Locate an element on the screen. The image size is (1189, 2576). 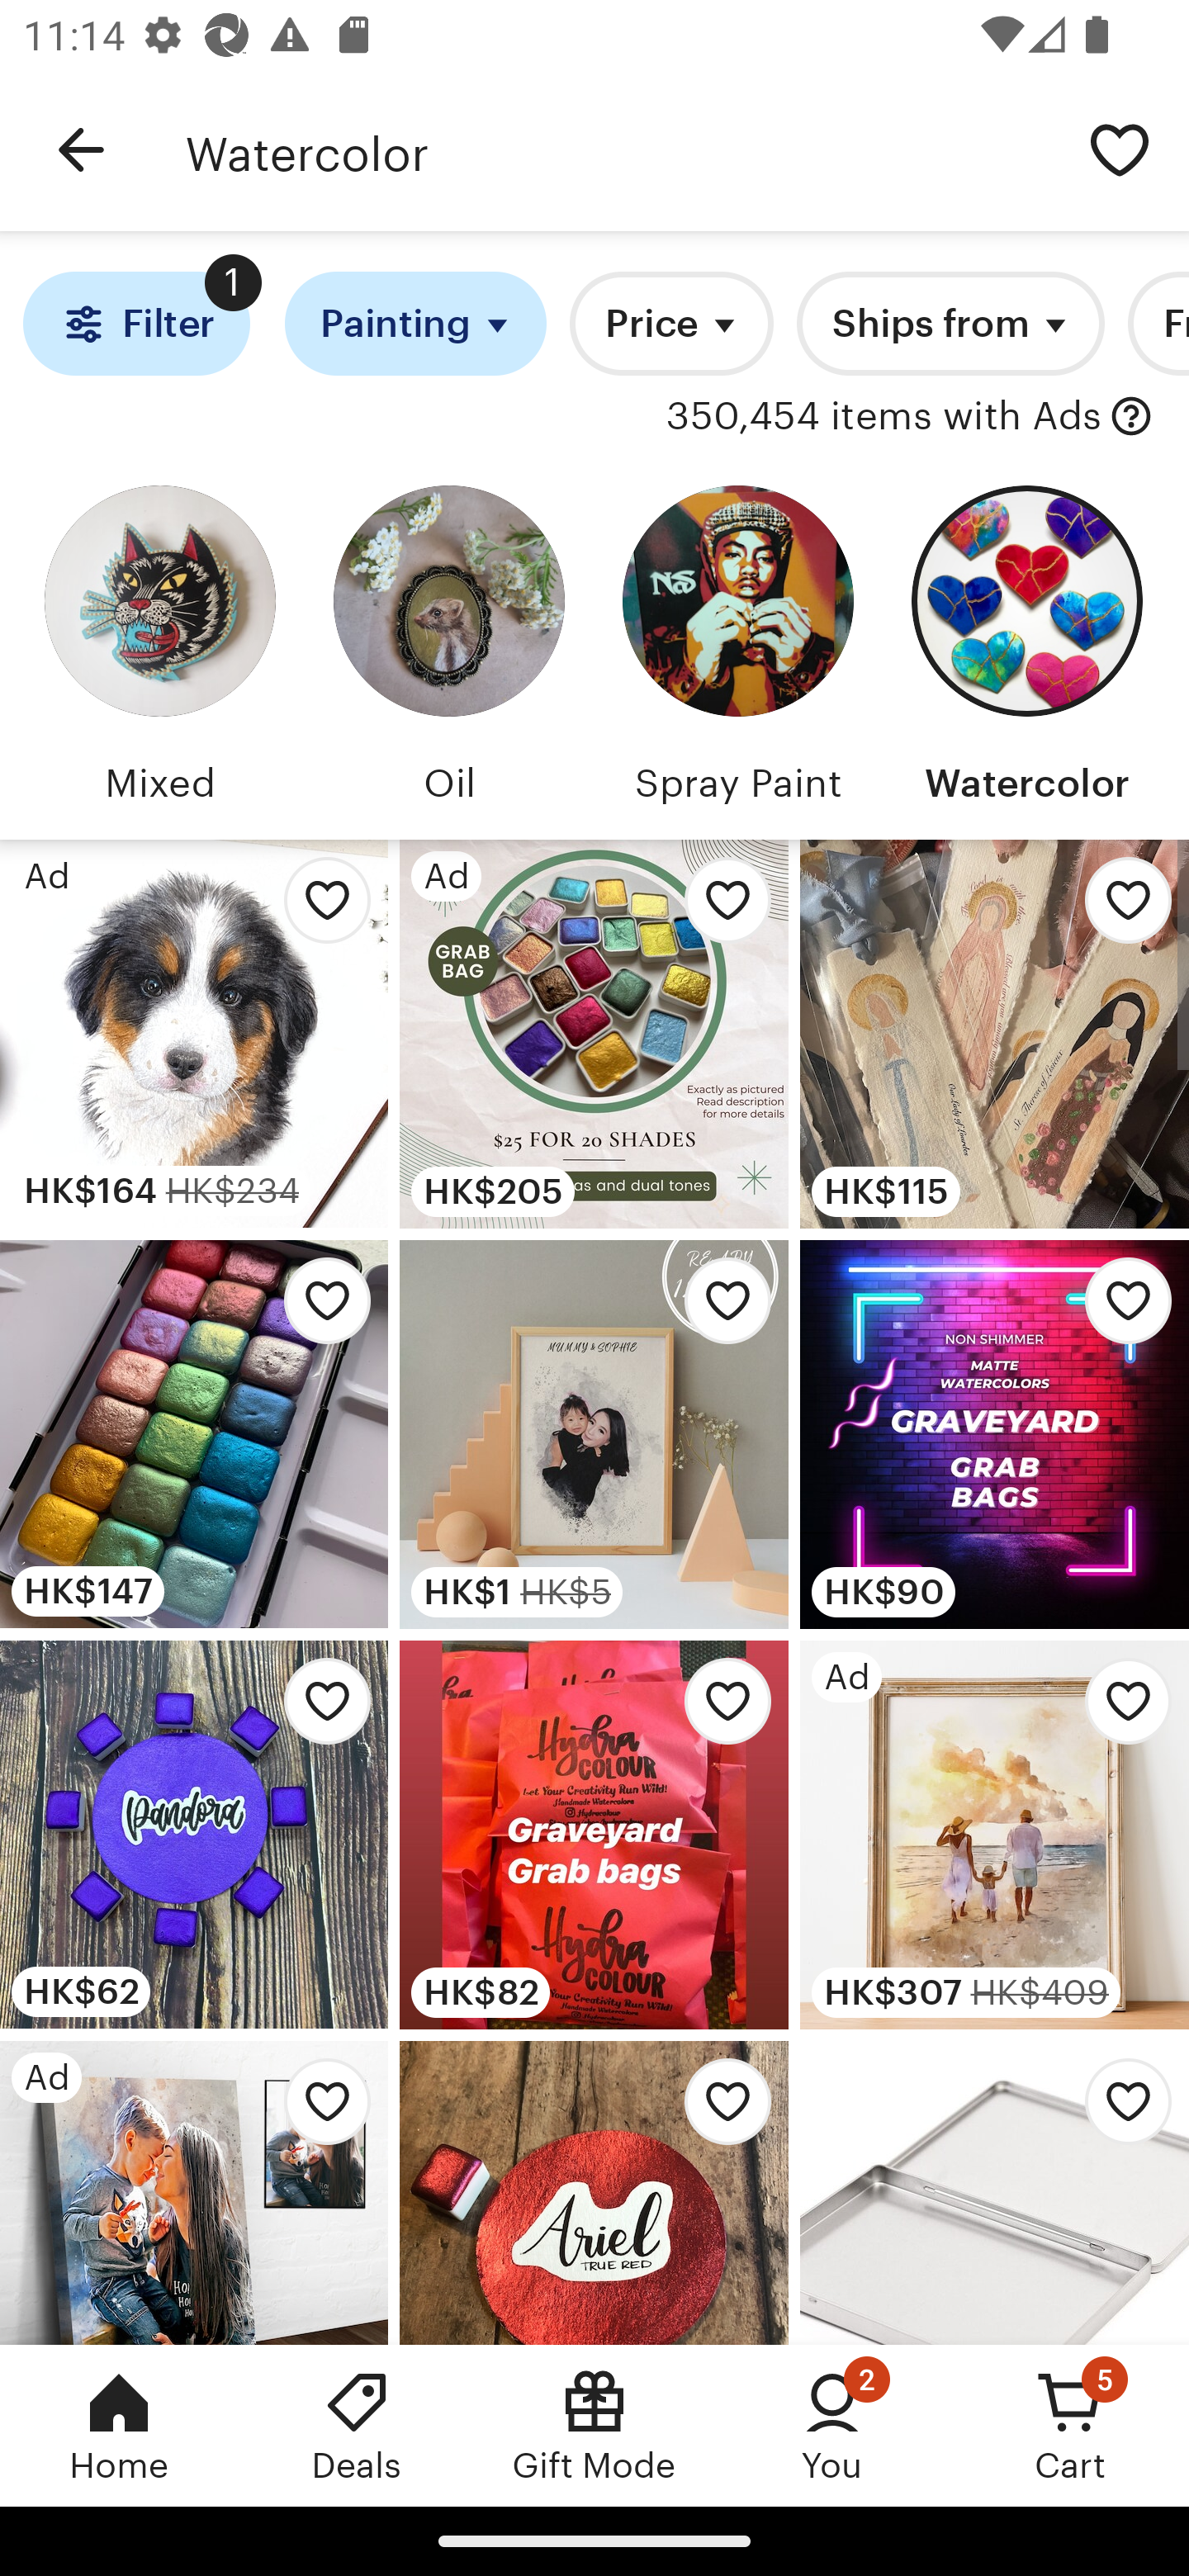
Gift Mode is located at coordinates (594, 2425).